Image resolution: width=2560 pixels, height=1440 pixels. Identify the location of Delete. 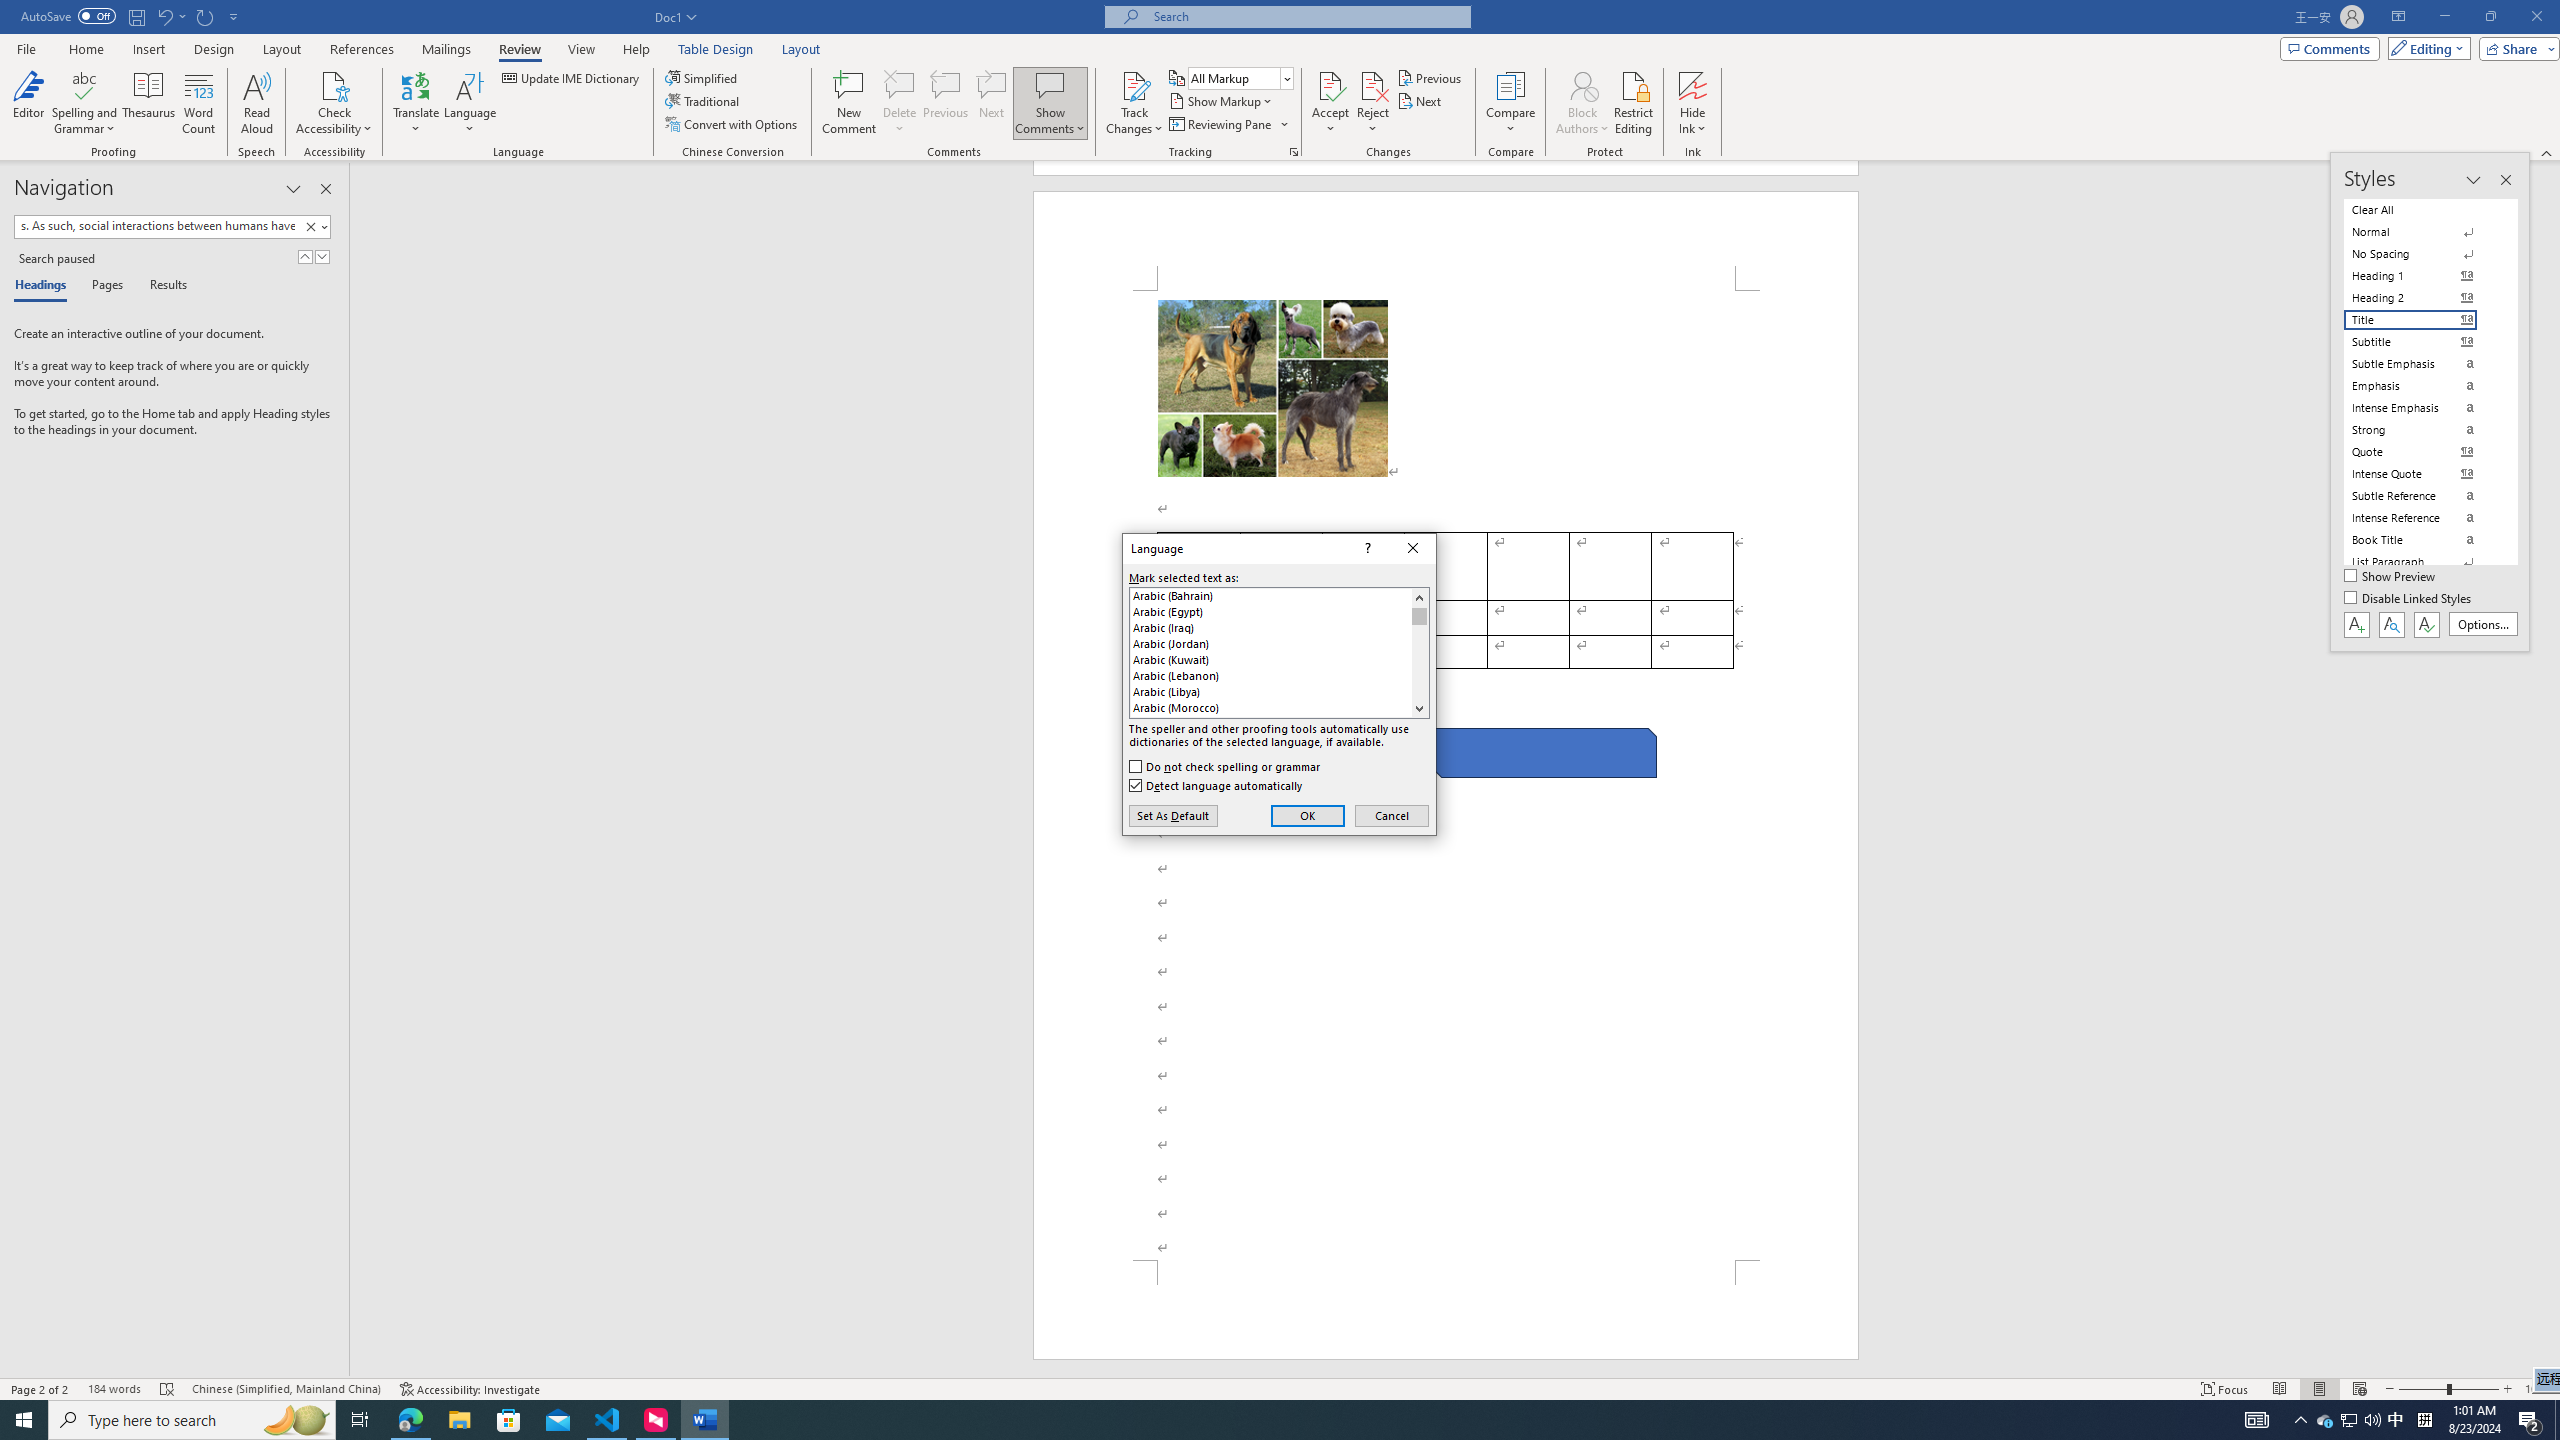
(900, 85).